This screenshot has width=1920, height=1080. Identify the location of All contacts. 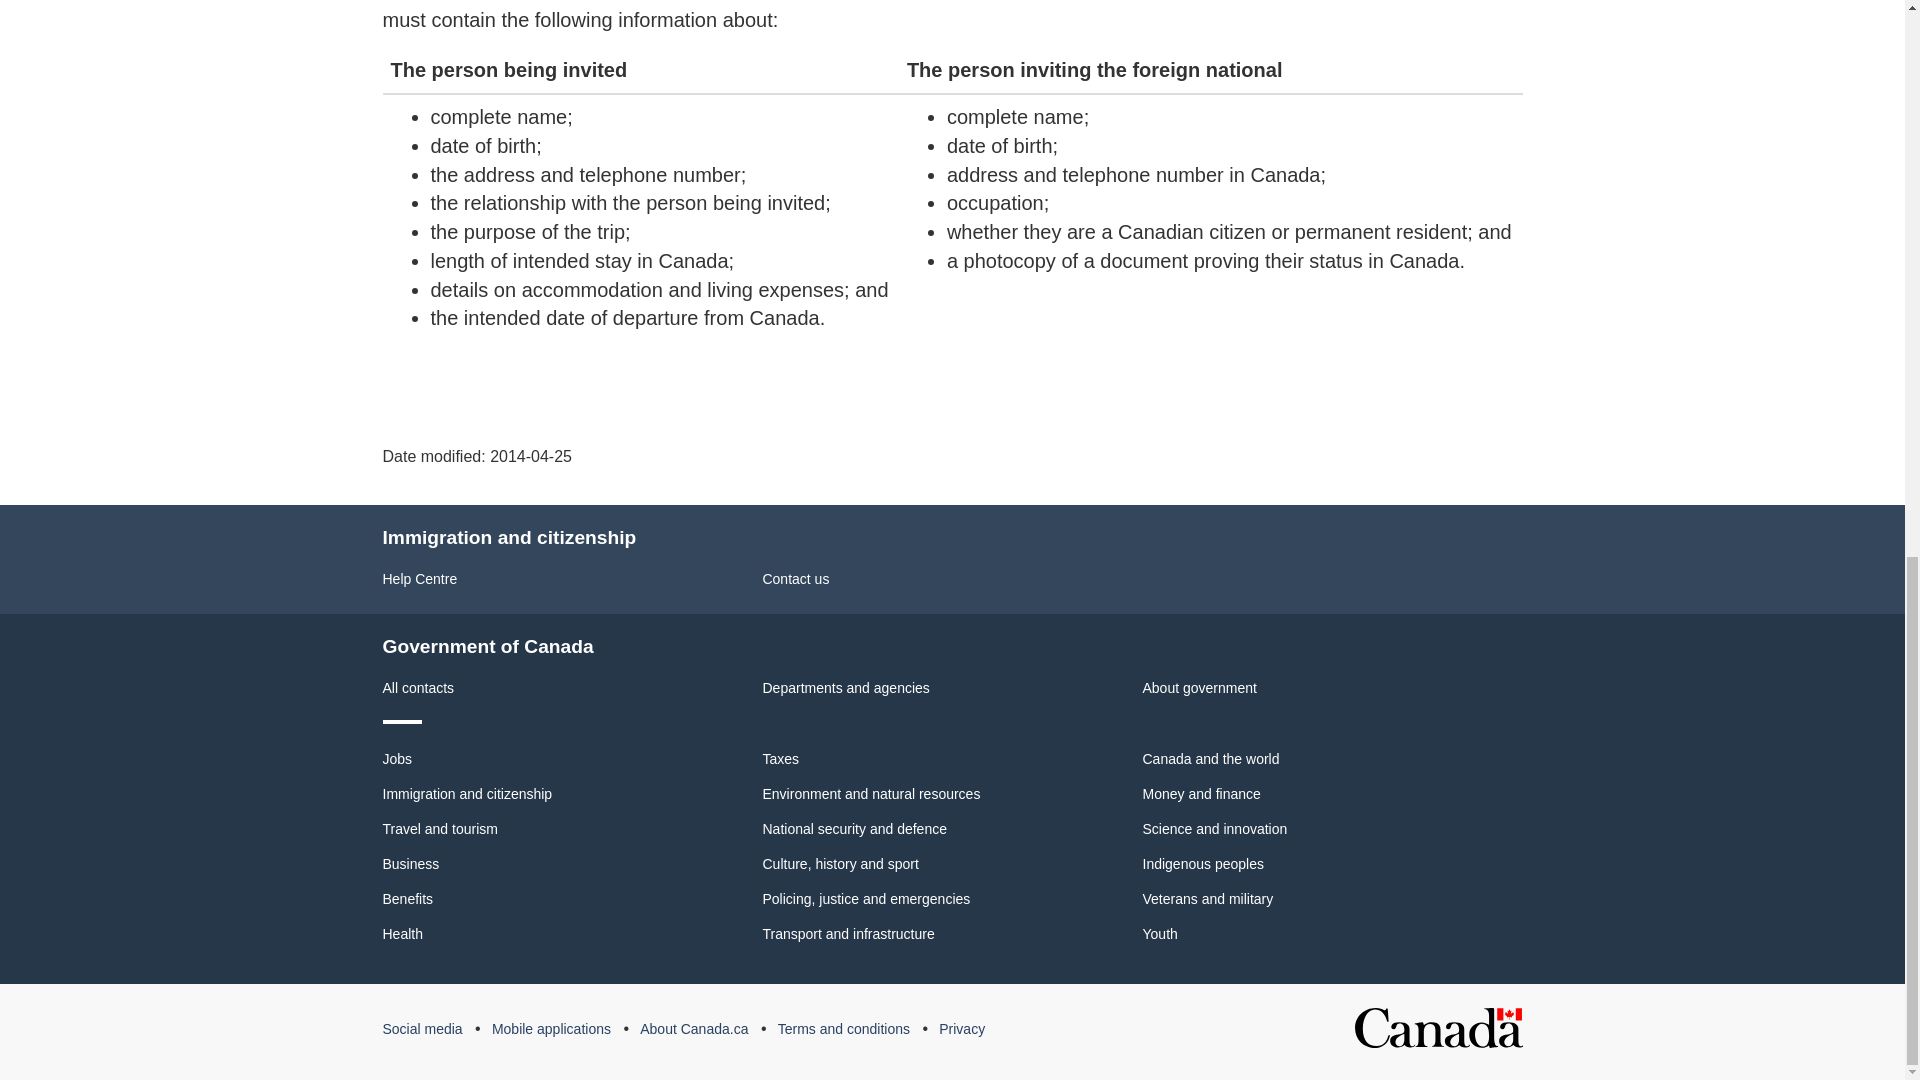
(418, 688).